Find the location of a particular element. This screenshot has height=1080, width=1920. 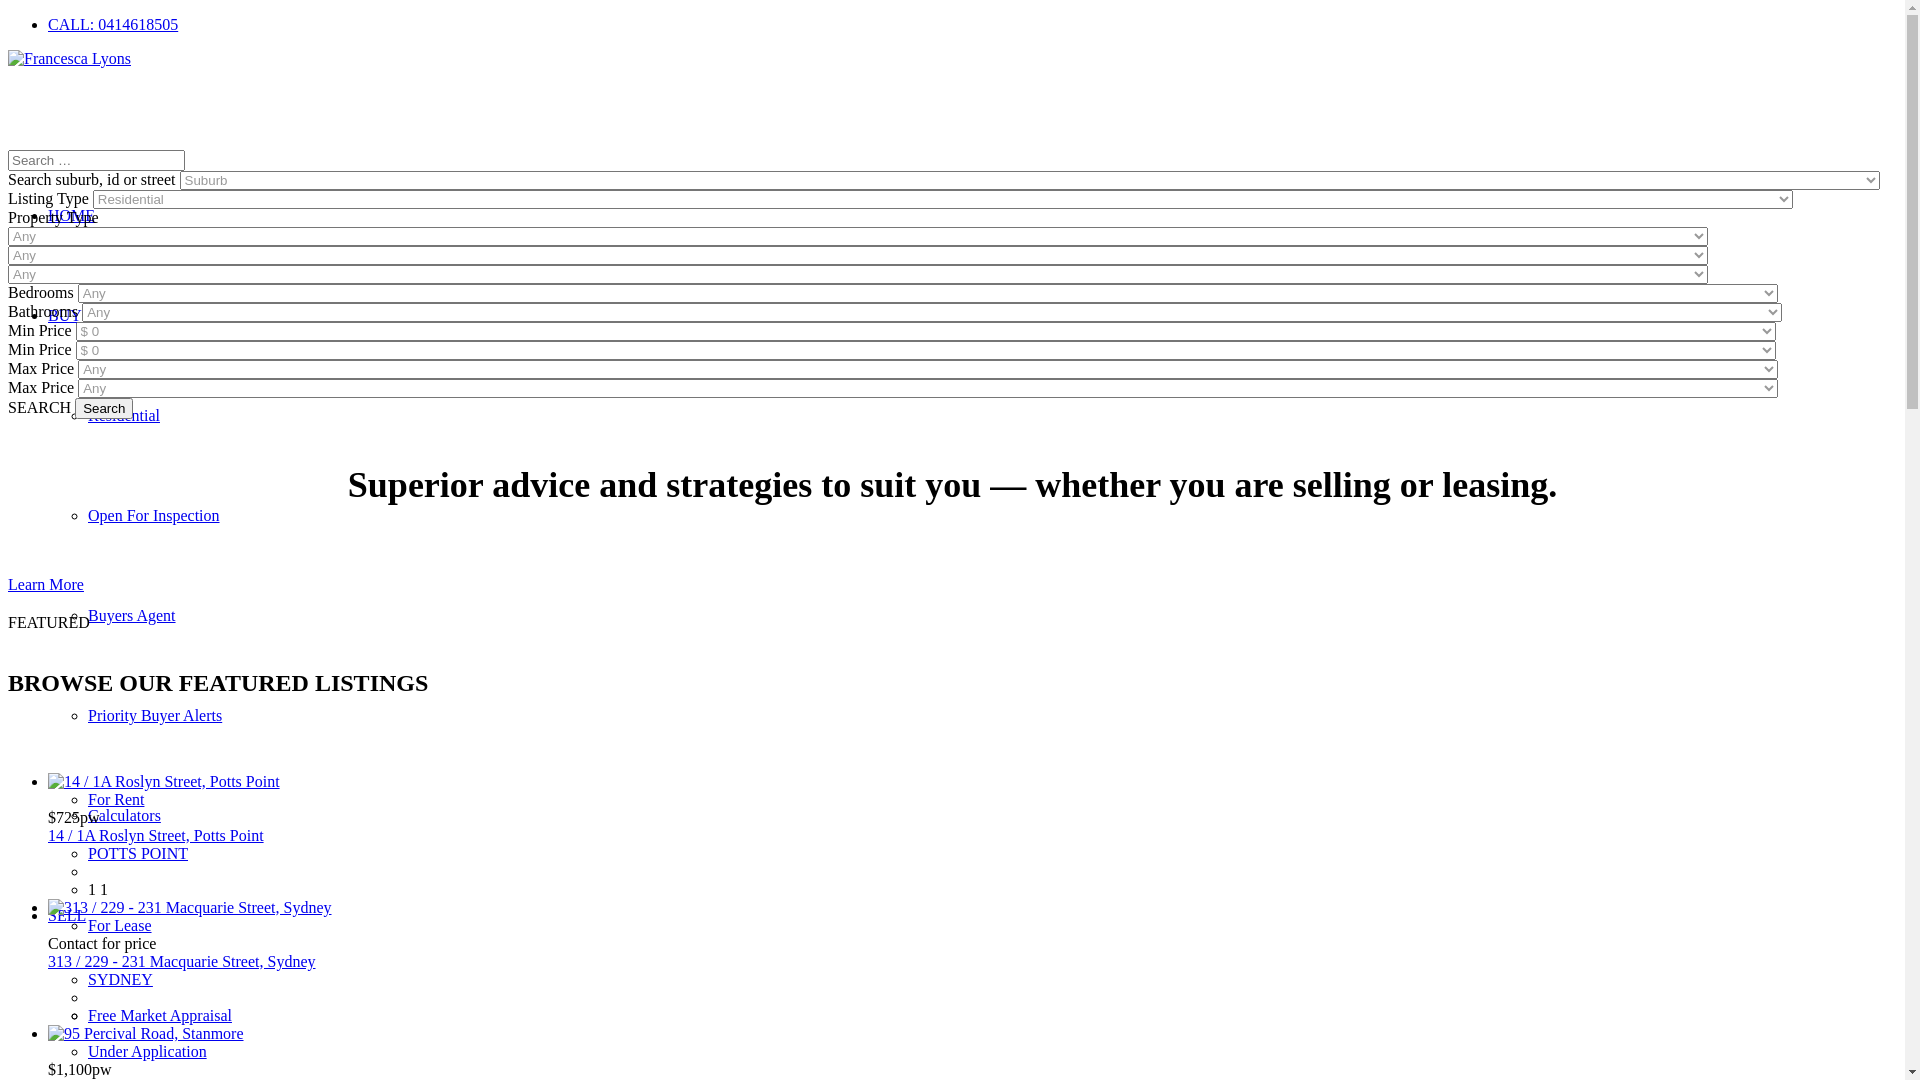

CALL: 0414618505 is located at coordinates (113, 24).